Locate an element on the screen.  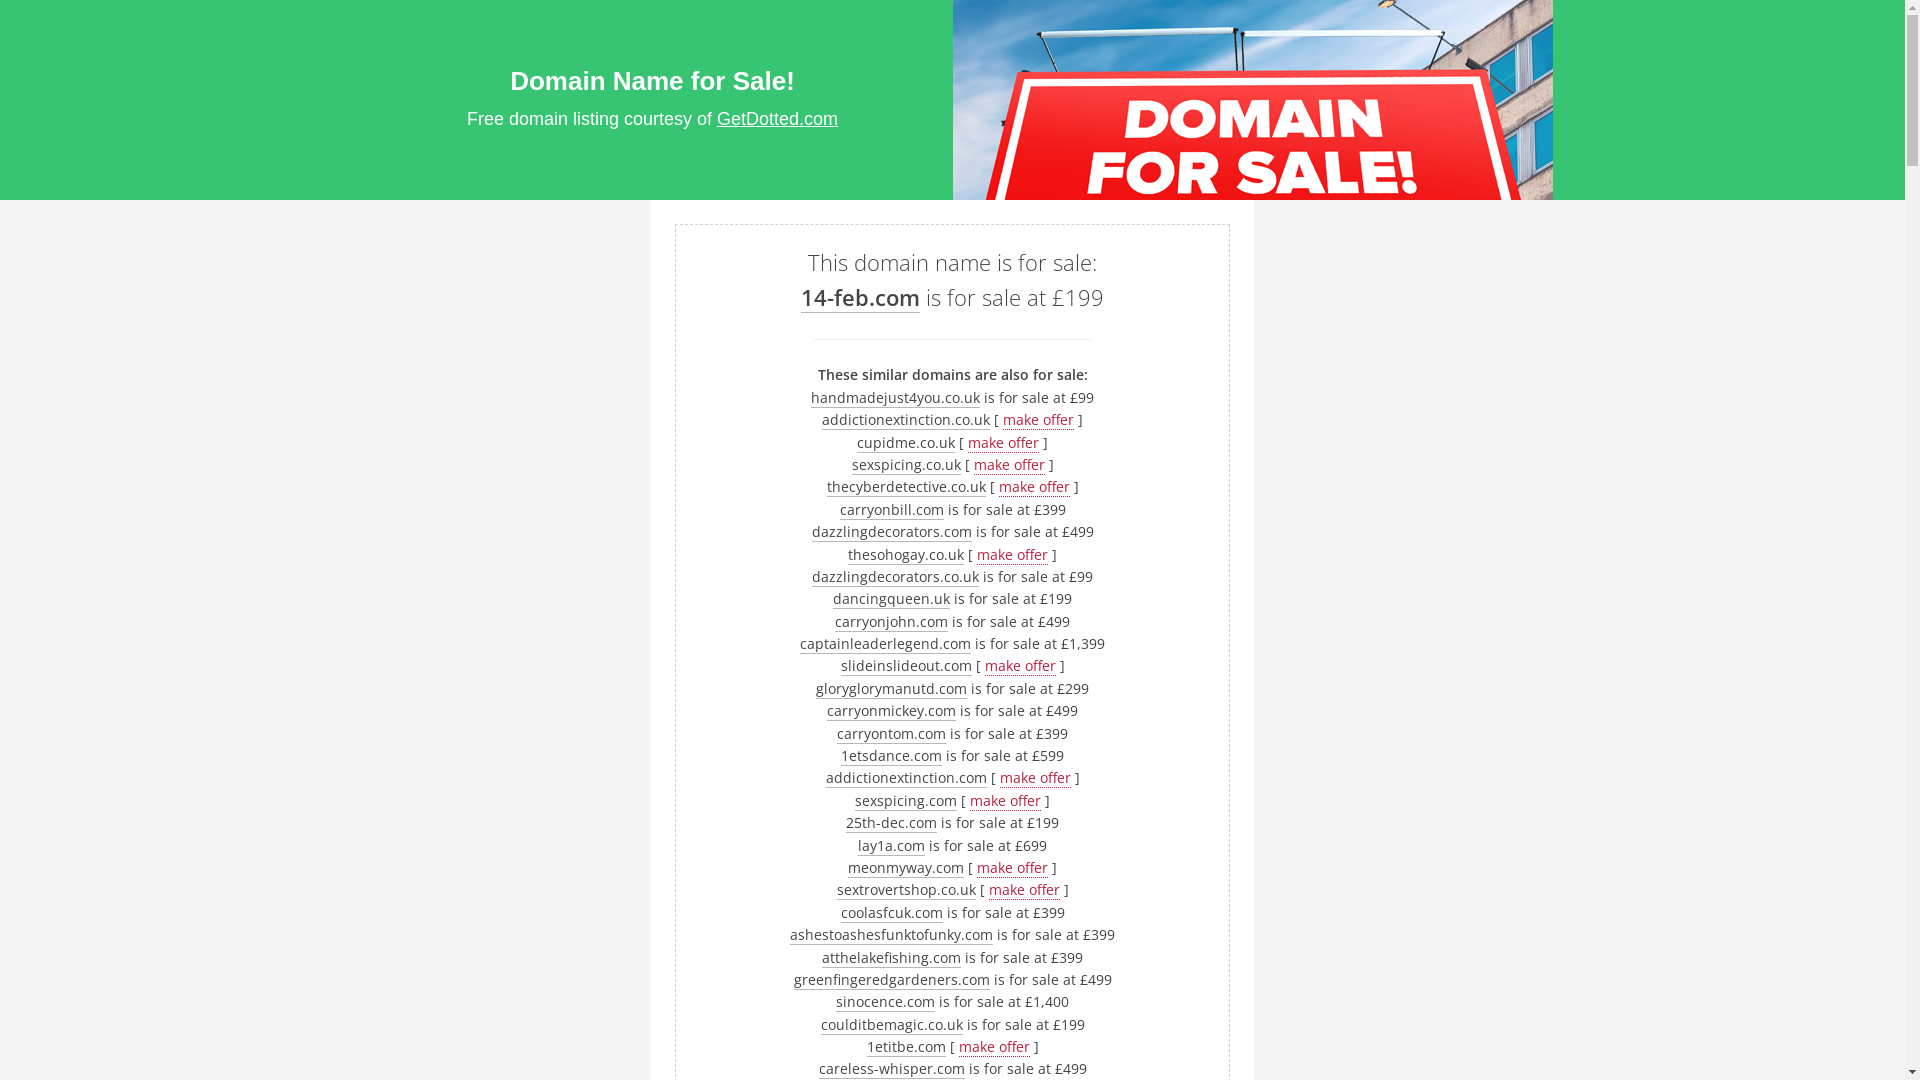
make offer is located at coordinates (1036, 778).